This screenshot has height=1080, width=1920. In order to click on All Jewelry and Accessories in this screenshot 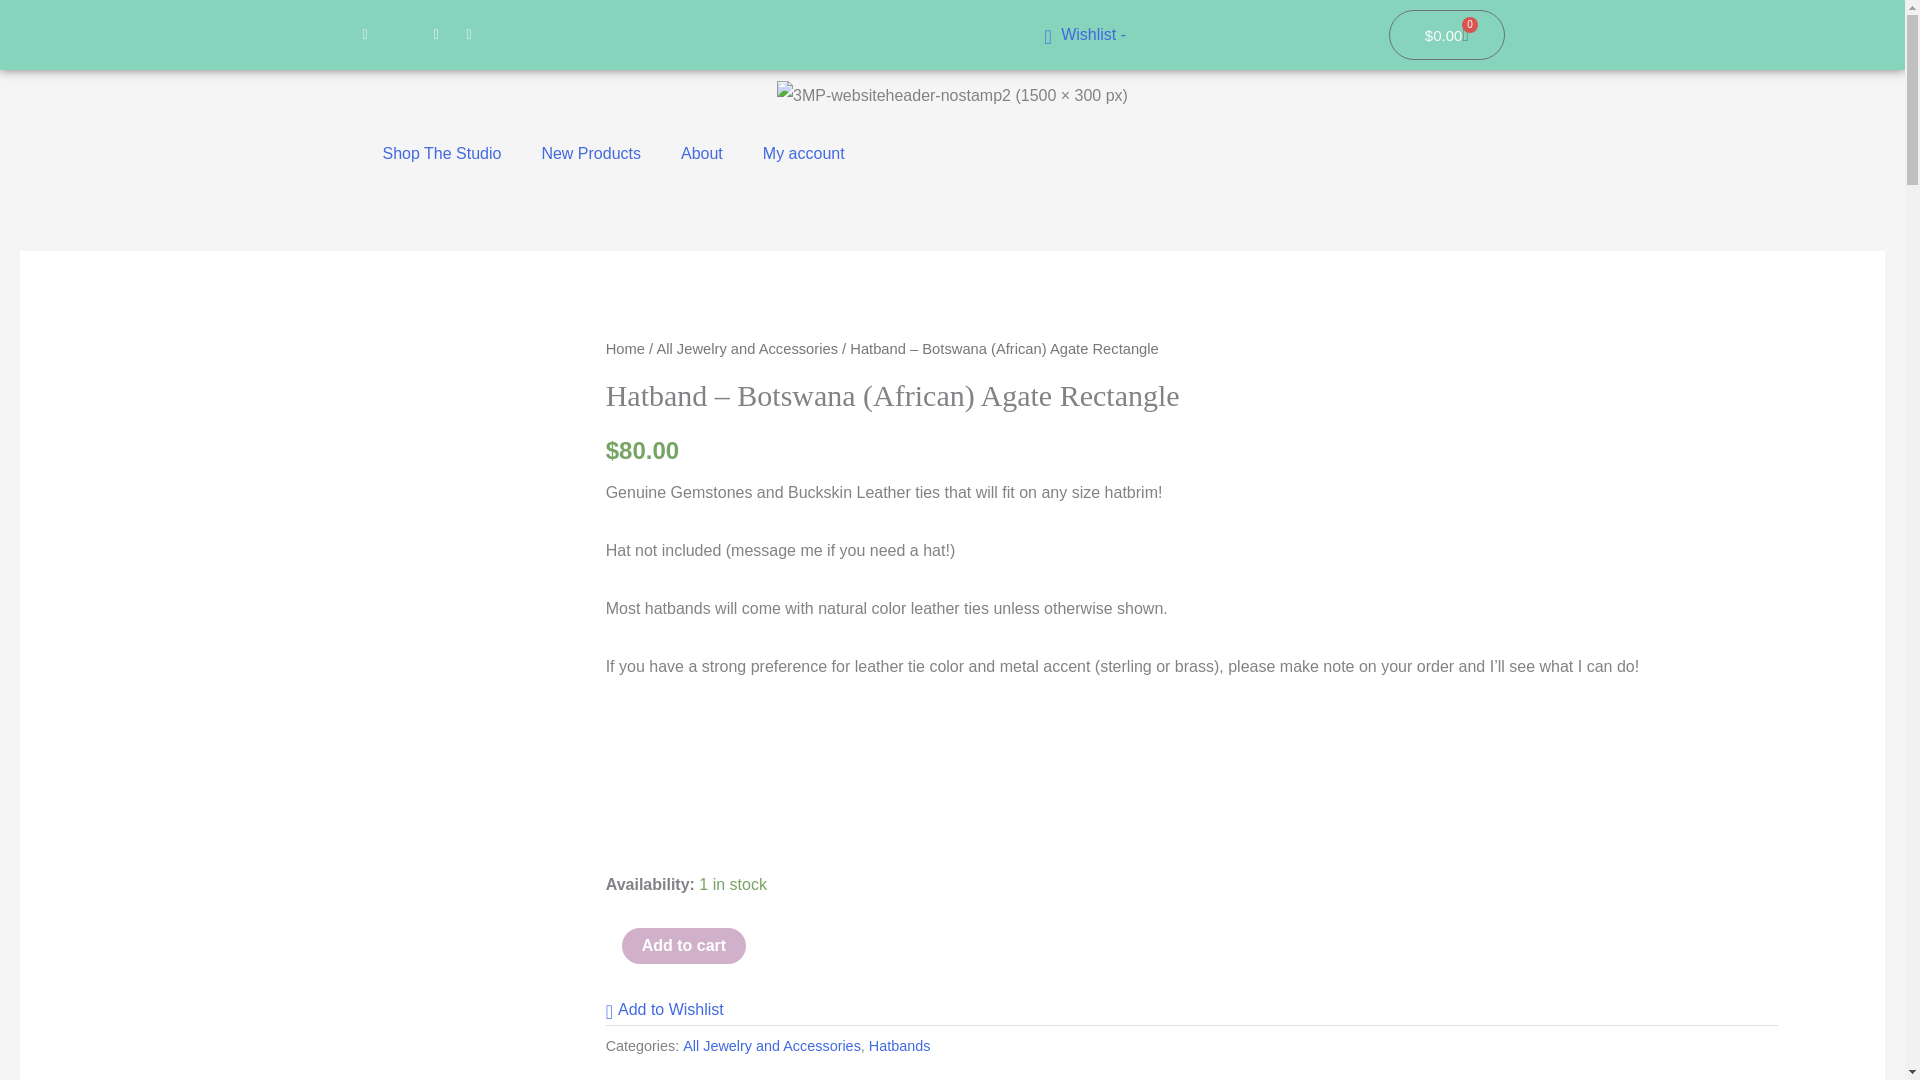, I will do `click(746, 349)`.